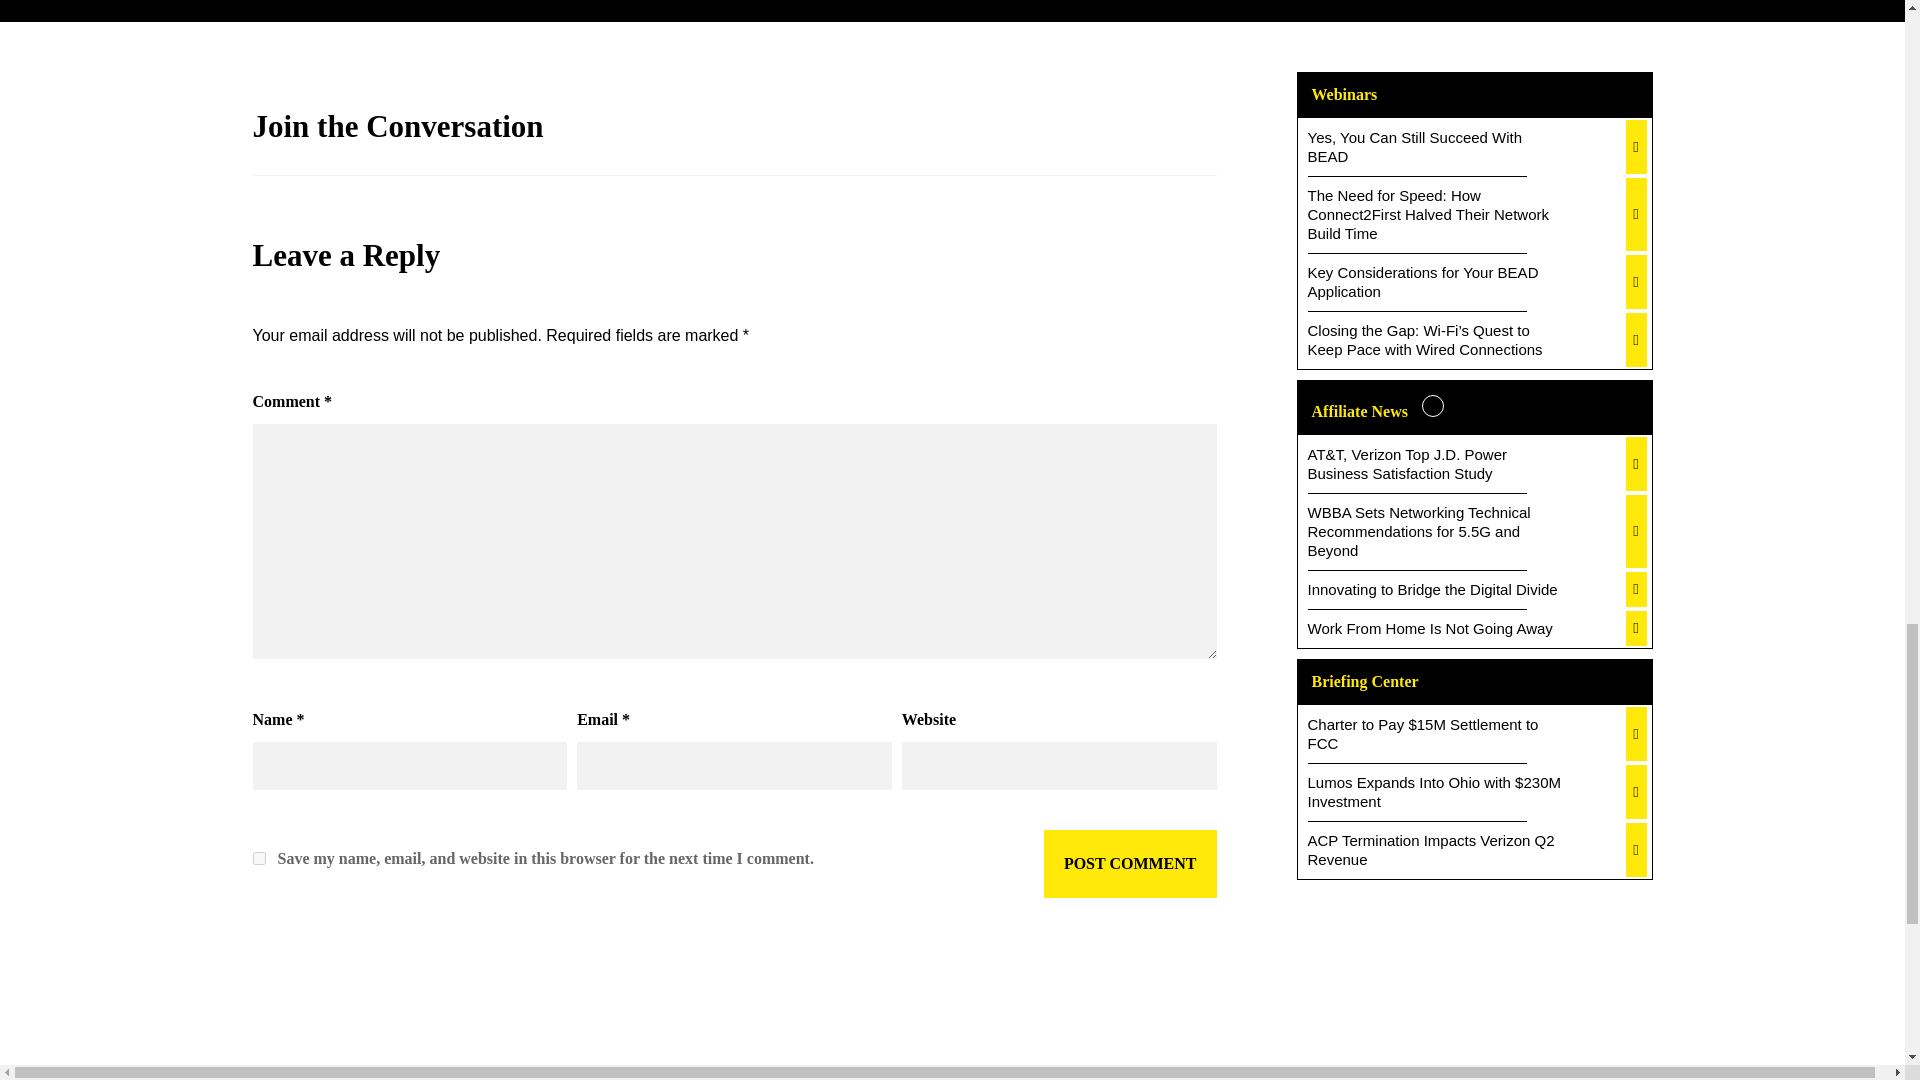 This screenshot has height=1080, width=1920. Describe the element at coordinates (1130, 864) in the screenshot. I see `Post Comment` at that location.